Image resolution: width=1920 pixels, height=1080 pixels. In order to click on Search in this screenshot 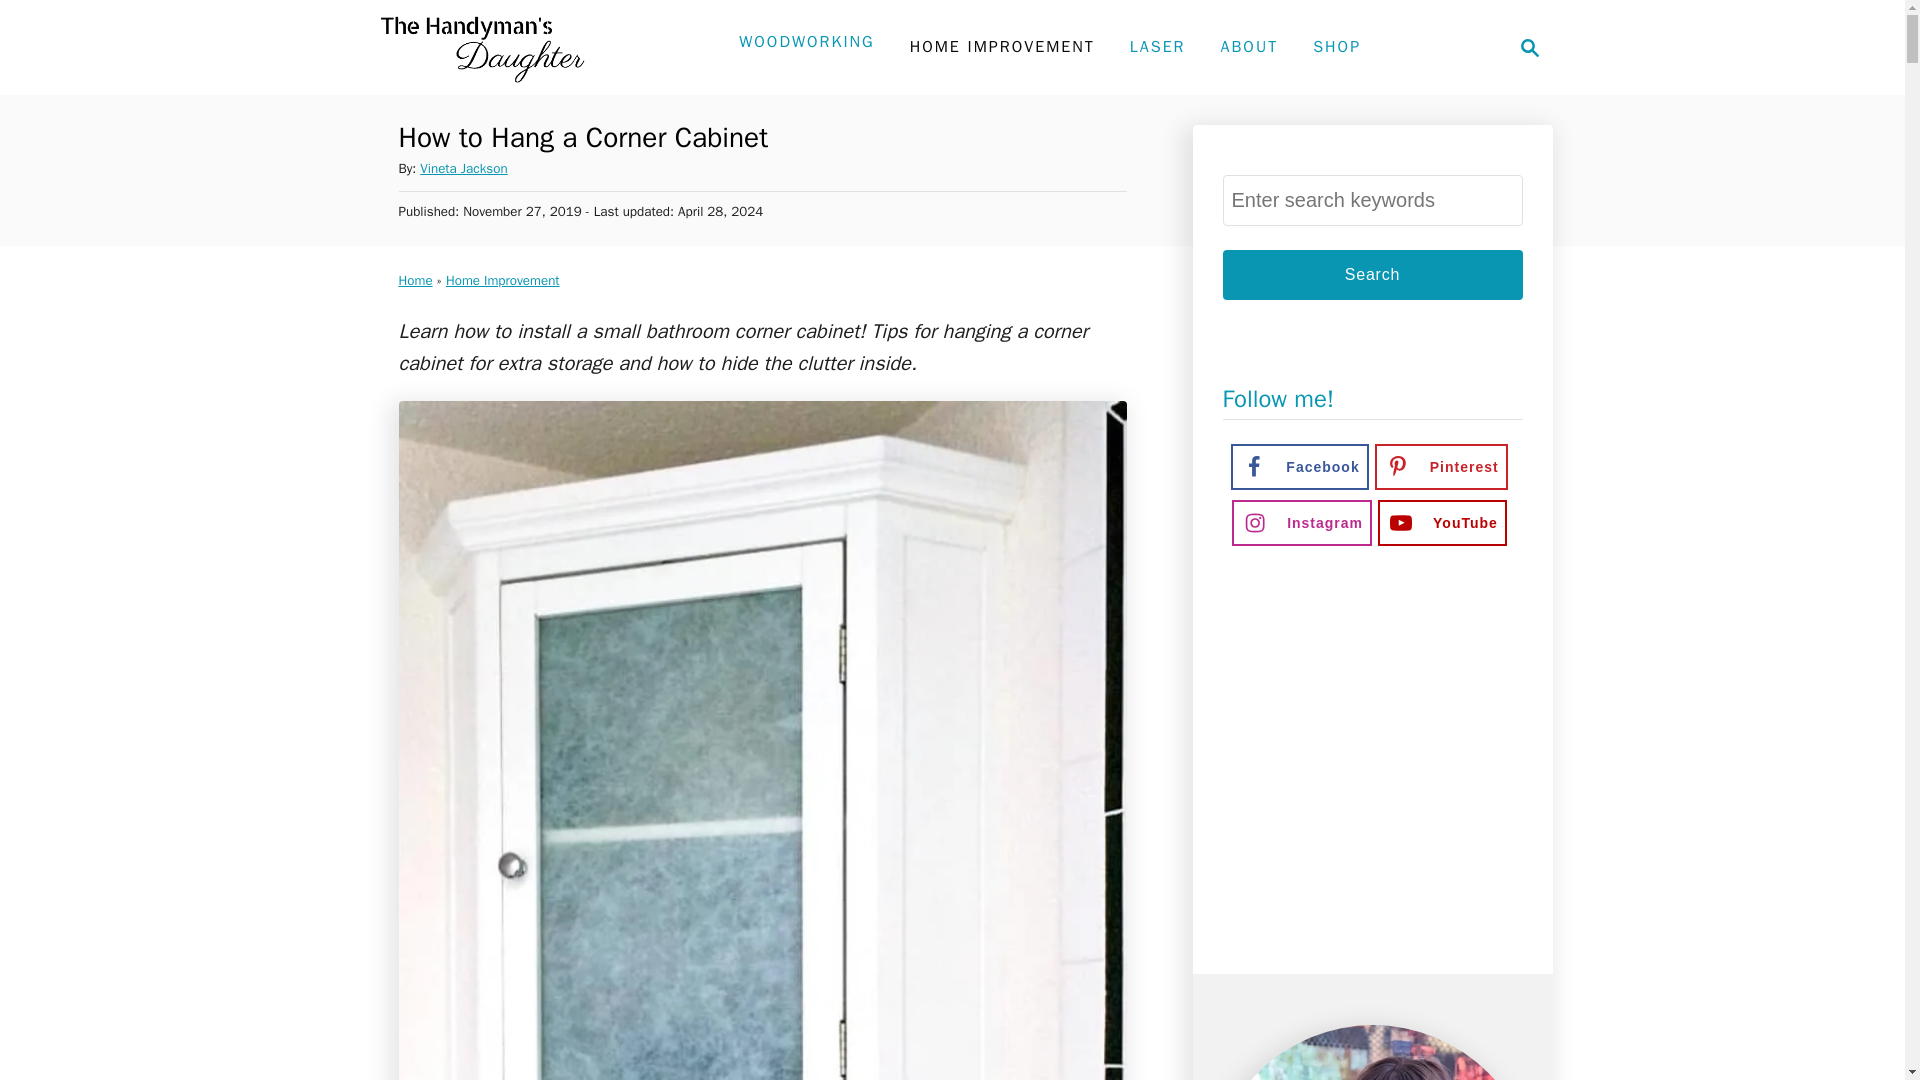, I will do `click(1336, 46)`.